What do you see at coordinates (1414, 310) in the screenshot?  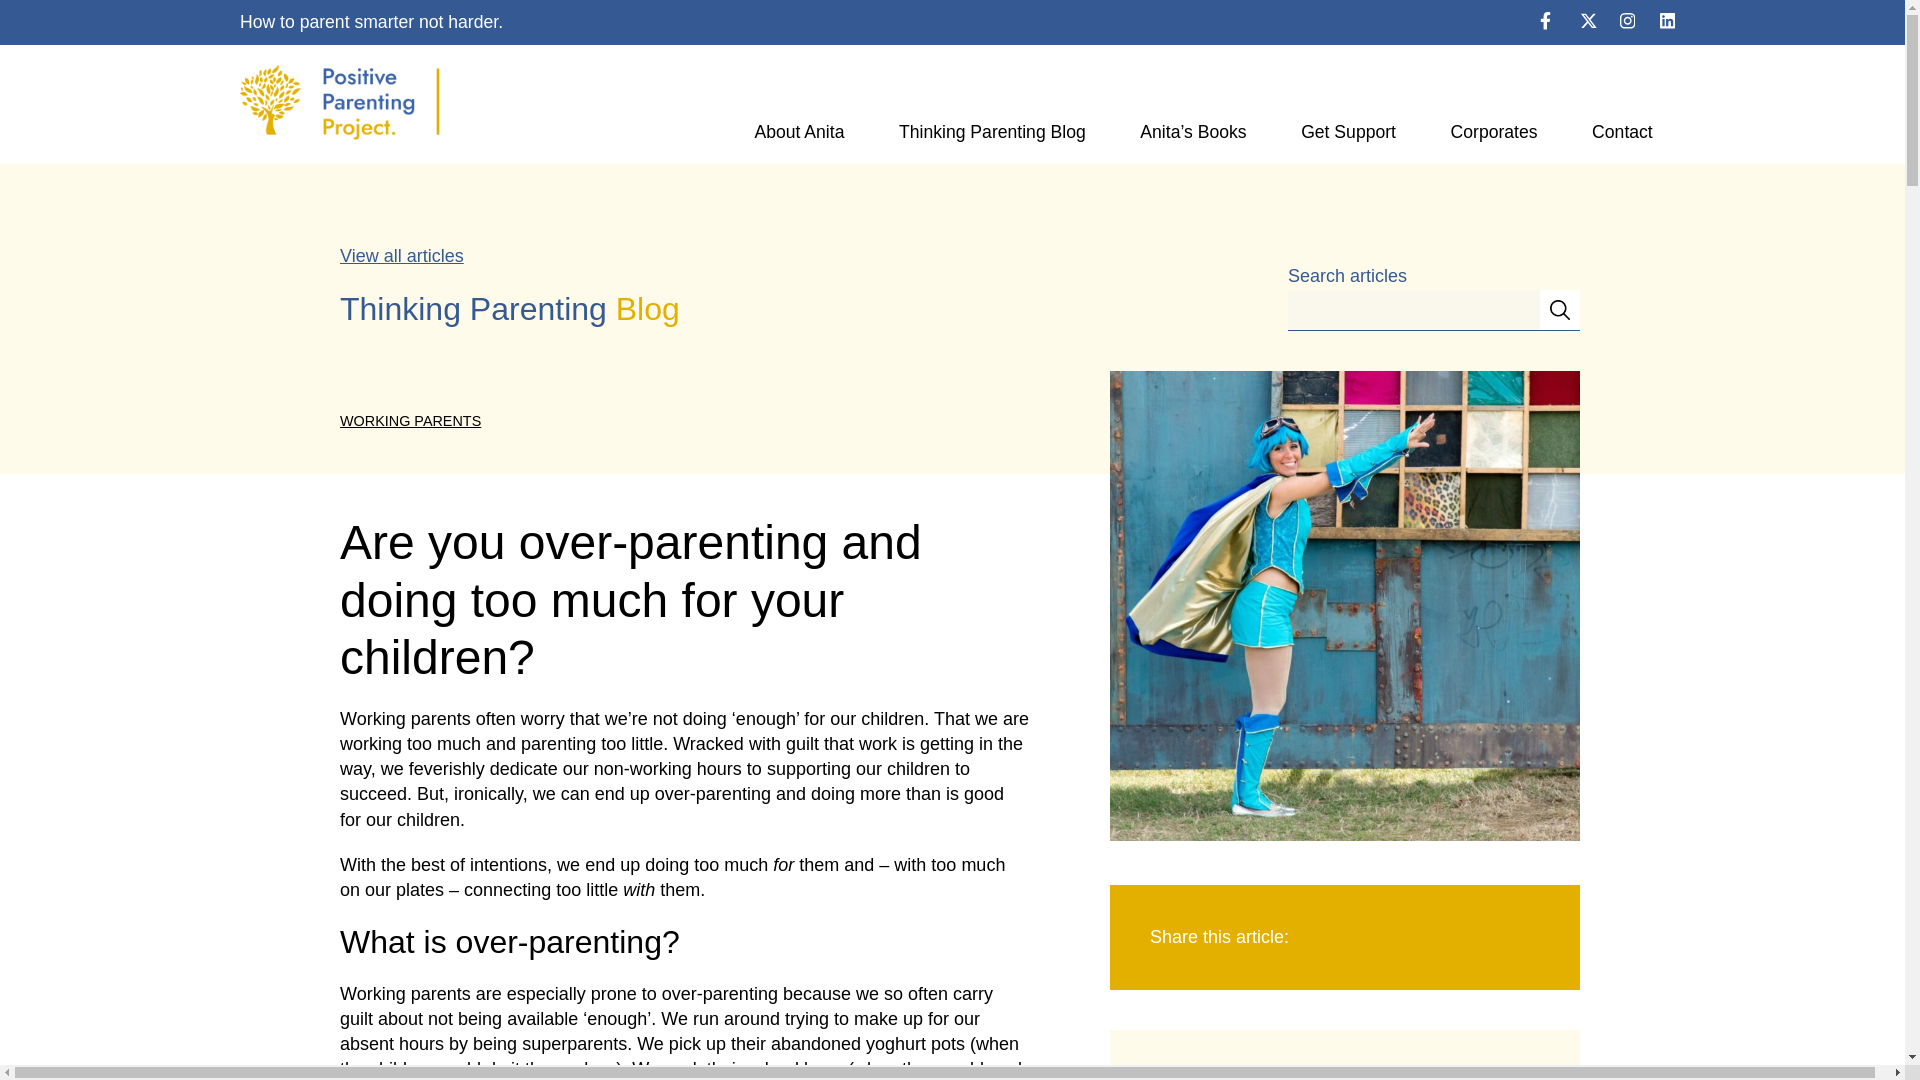 I see `search` at bounding box center [1414, 310].